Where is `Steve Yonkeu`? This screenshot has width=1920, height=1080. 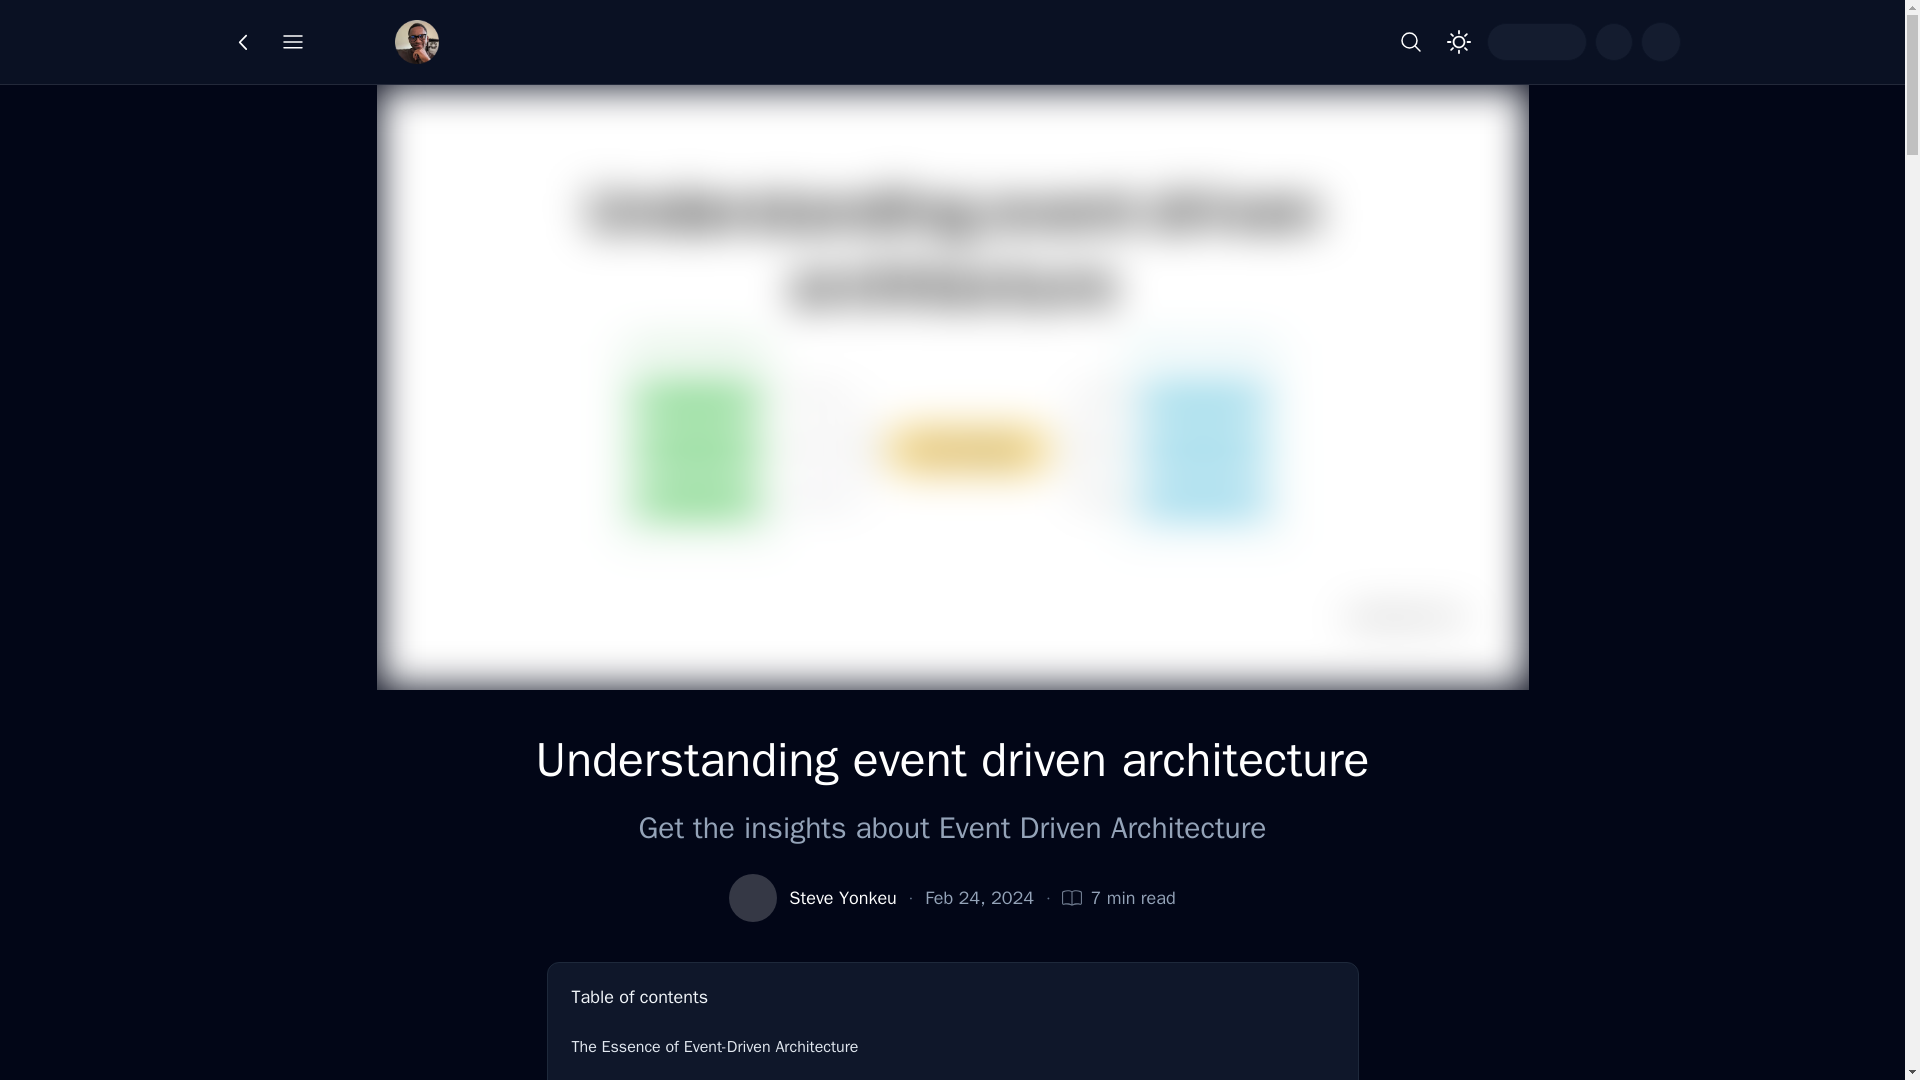
Steve Yonkeu is located at coordinates (842, 898).